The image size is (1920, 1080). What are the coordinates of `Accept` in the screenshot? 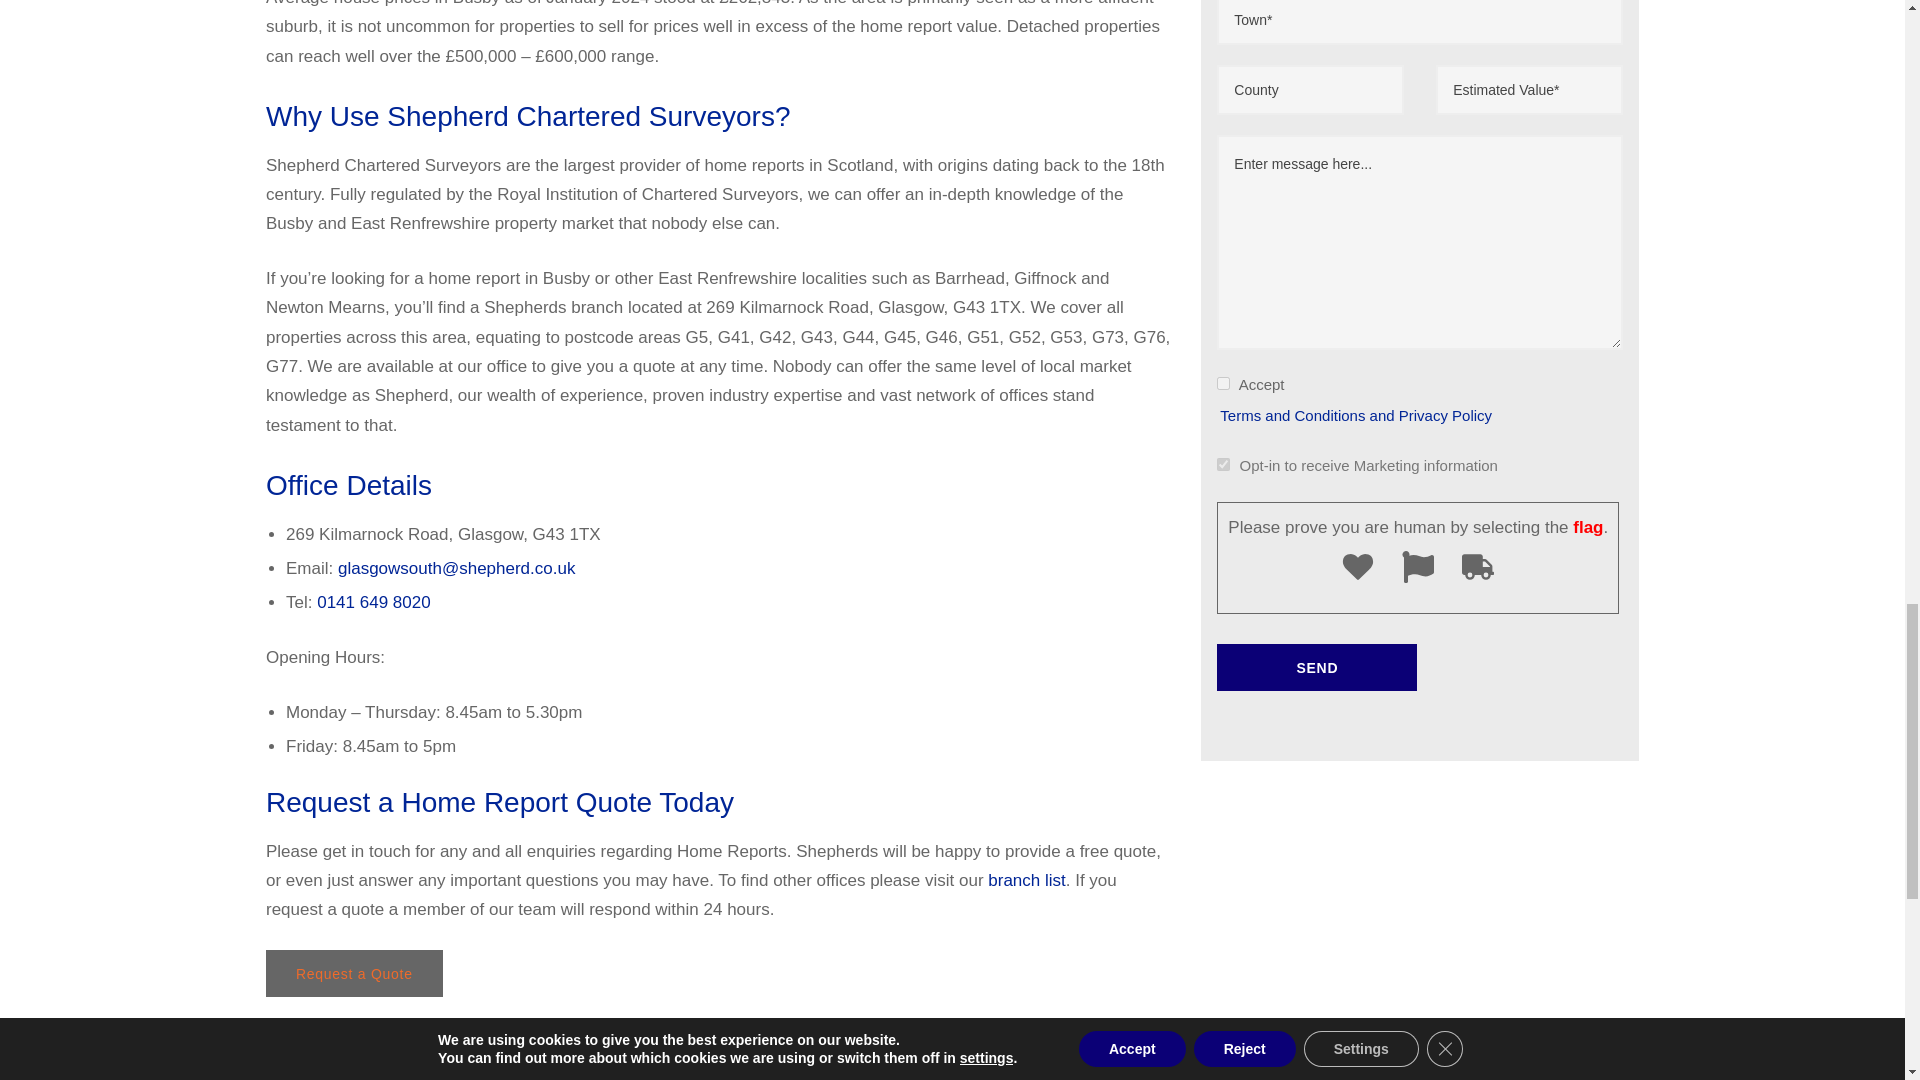 It's located at (1224, 382).